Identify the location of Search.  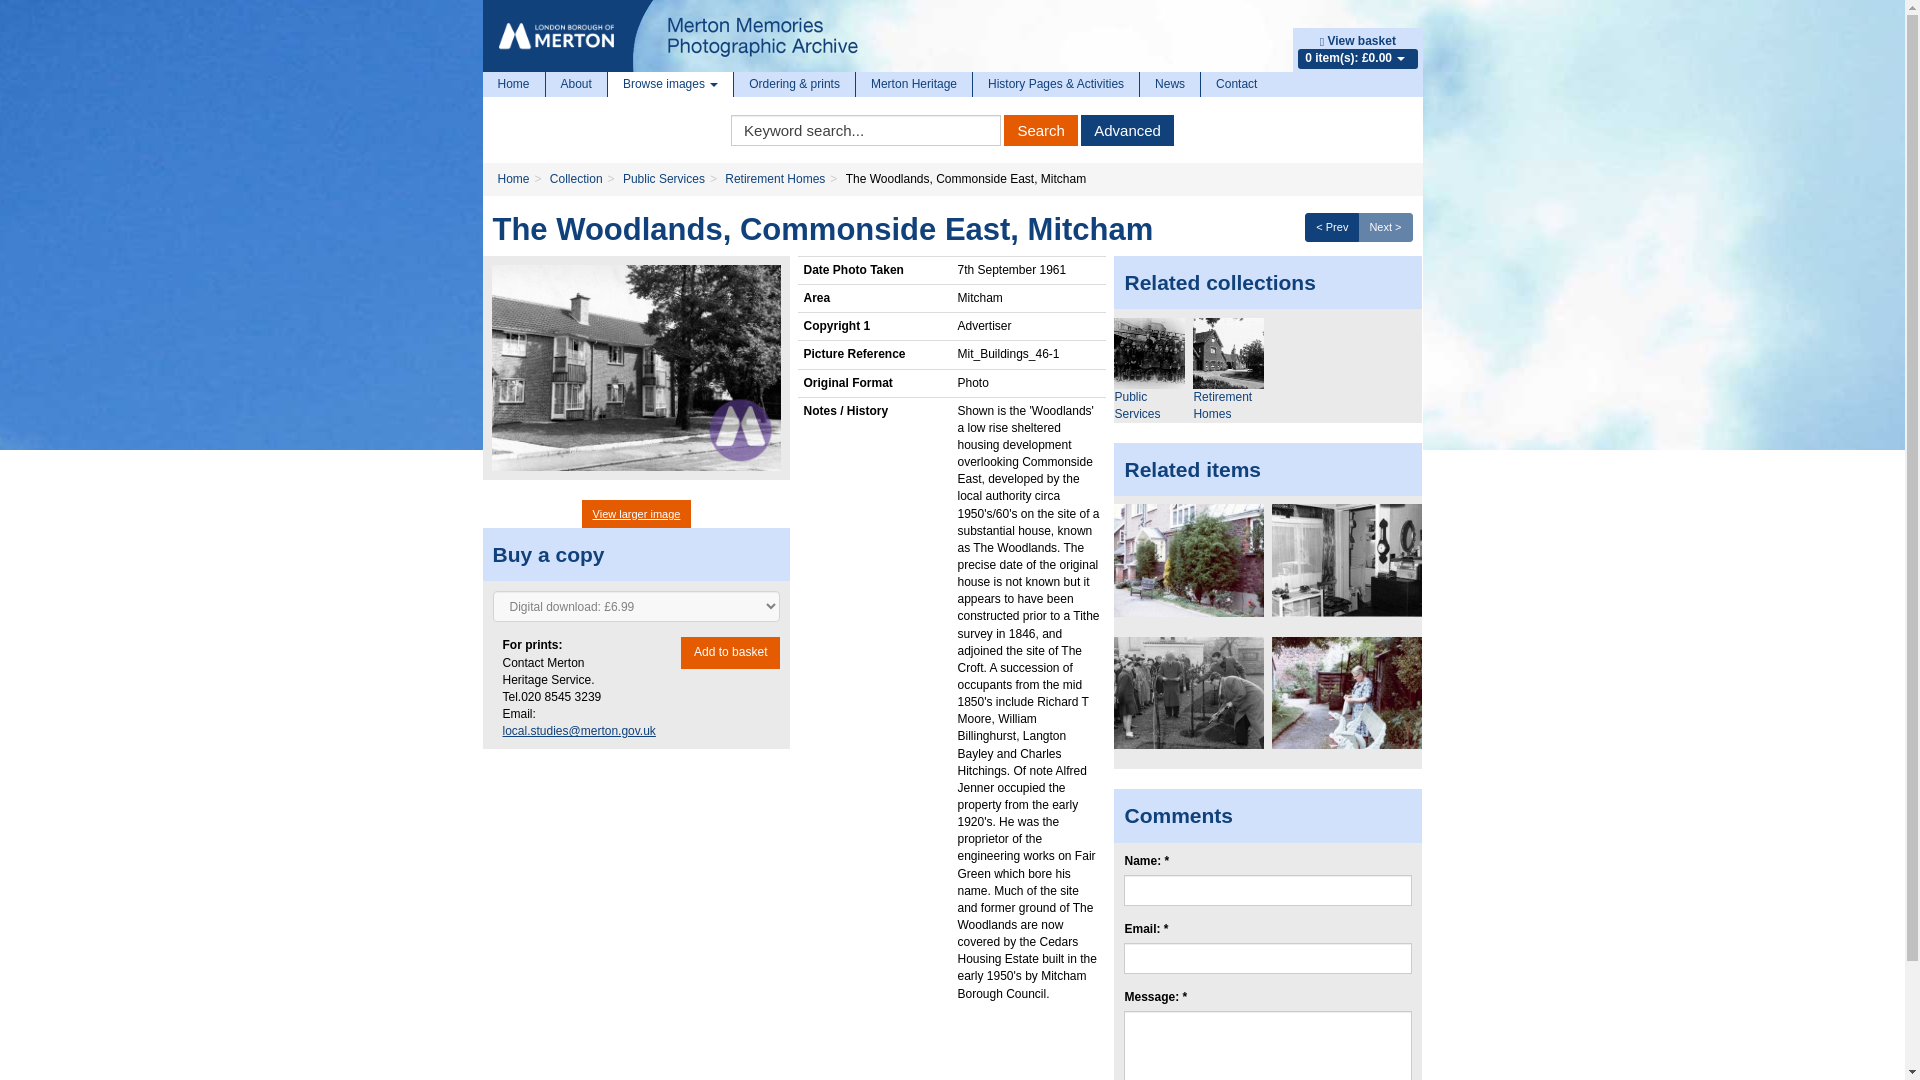
(1040, 130).